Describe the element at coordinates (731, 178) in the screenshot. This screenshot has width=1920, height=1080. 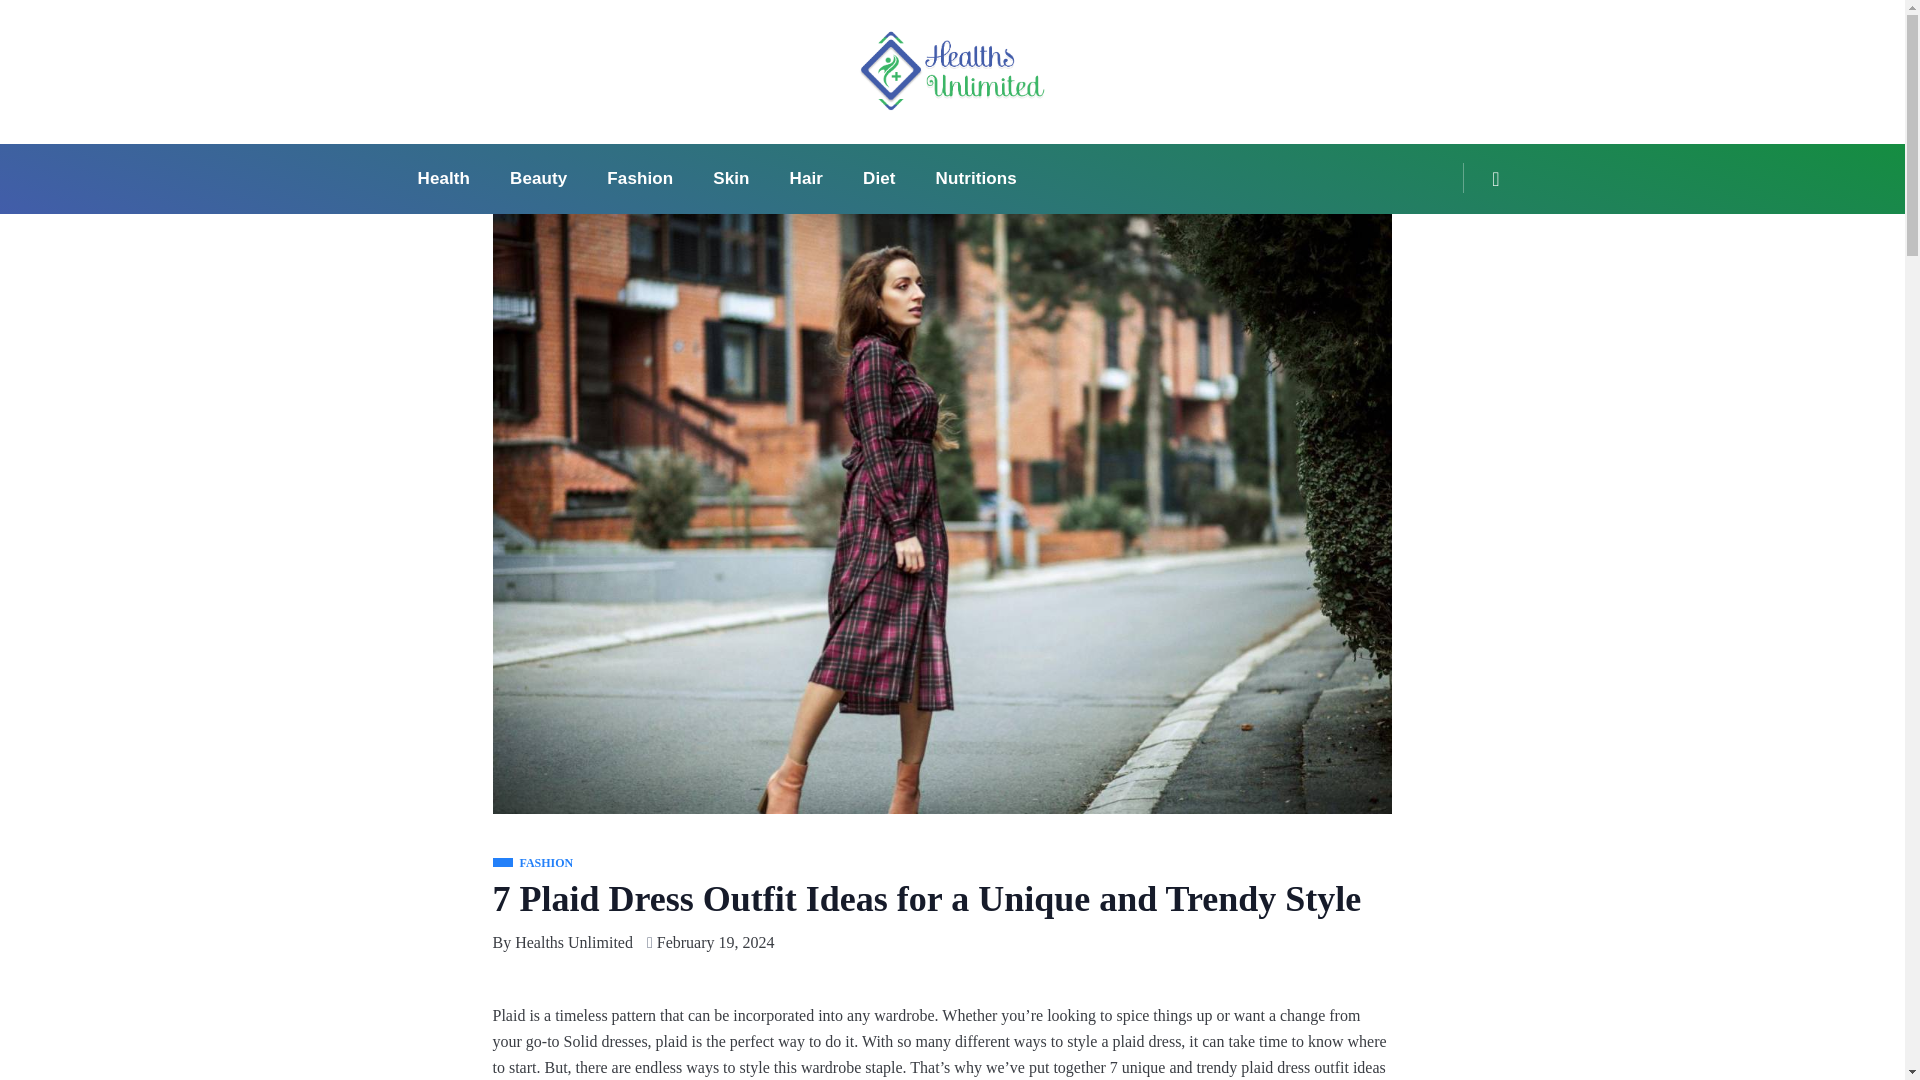
I see `Skin` at that location.